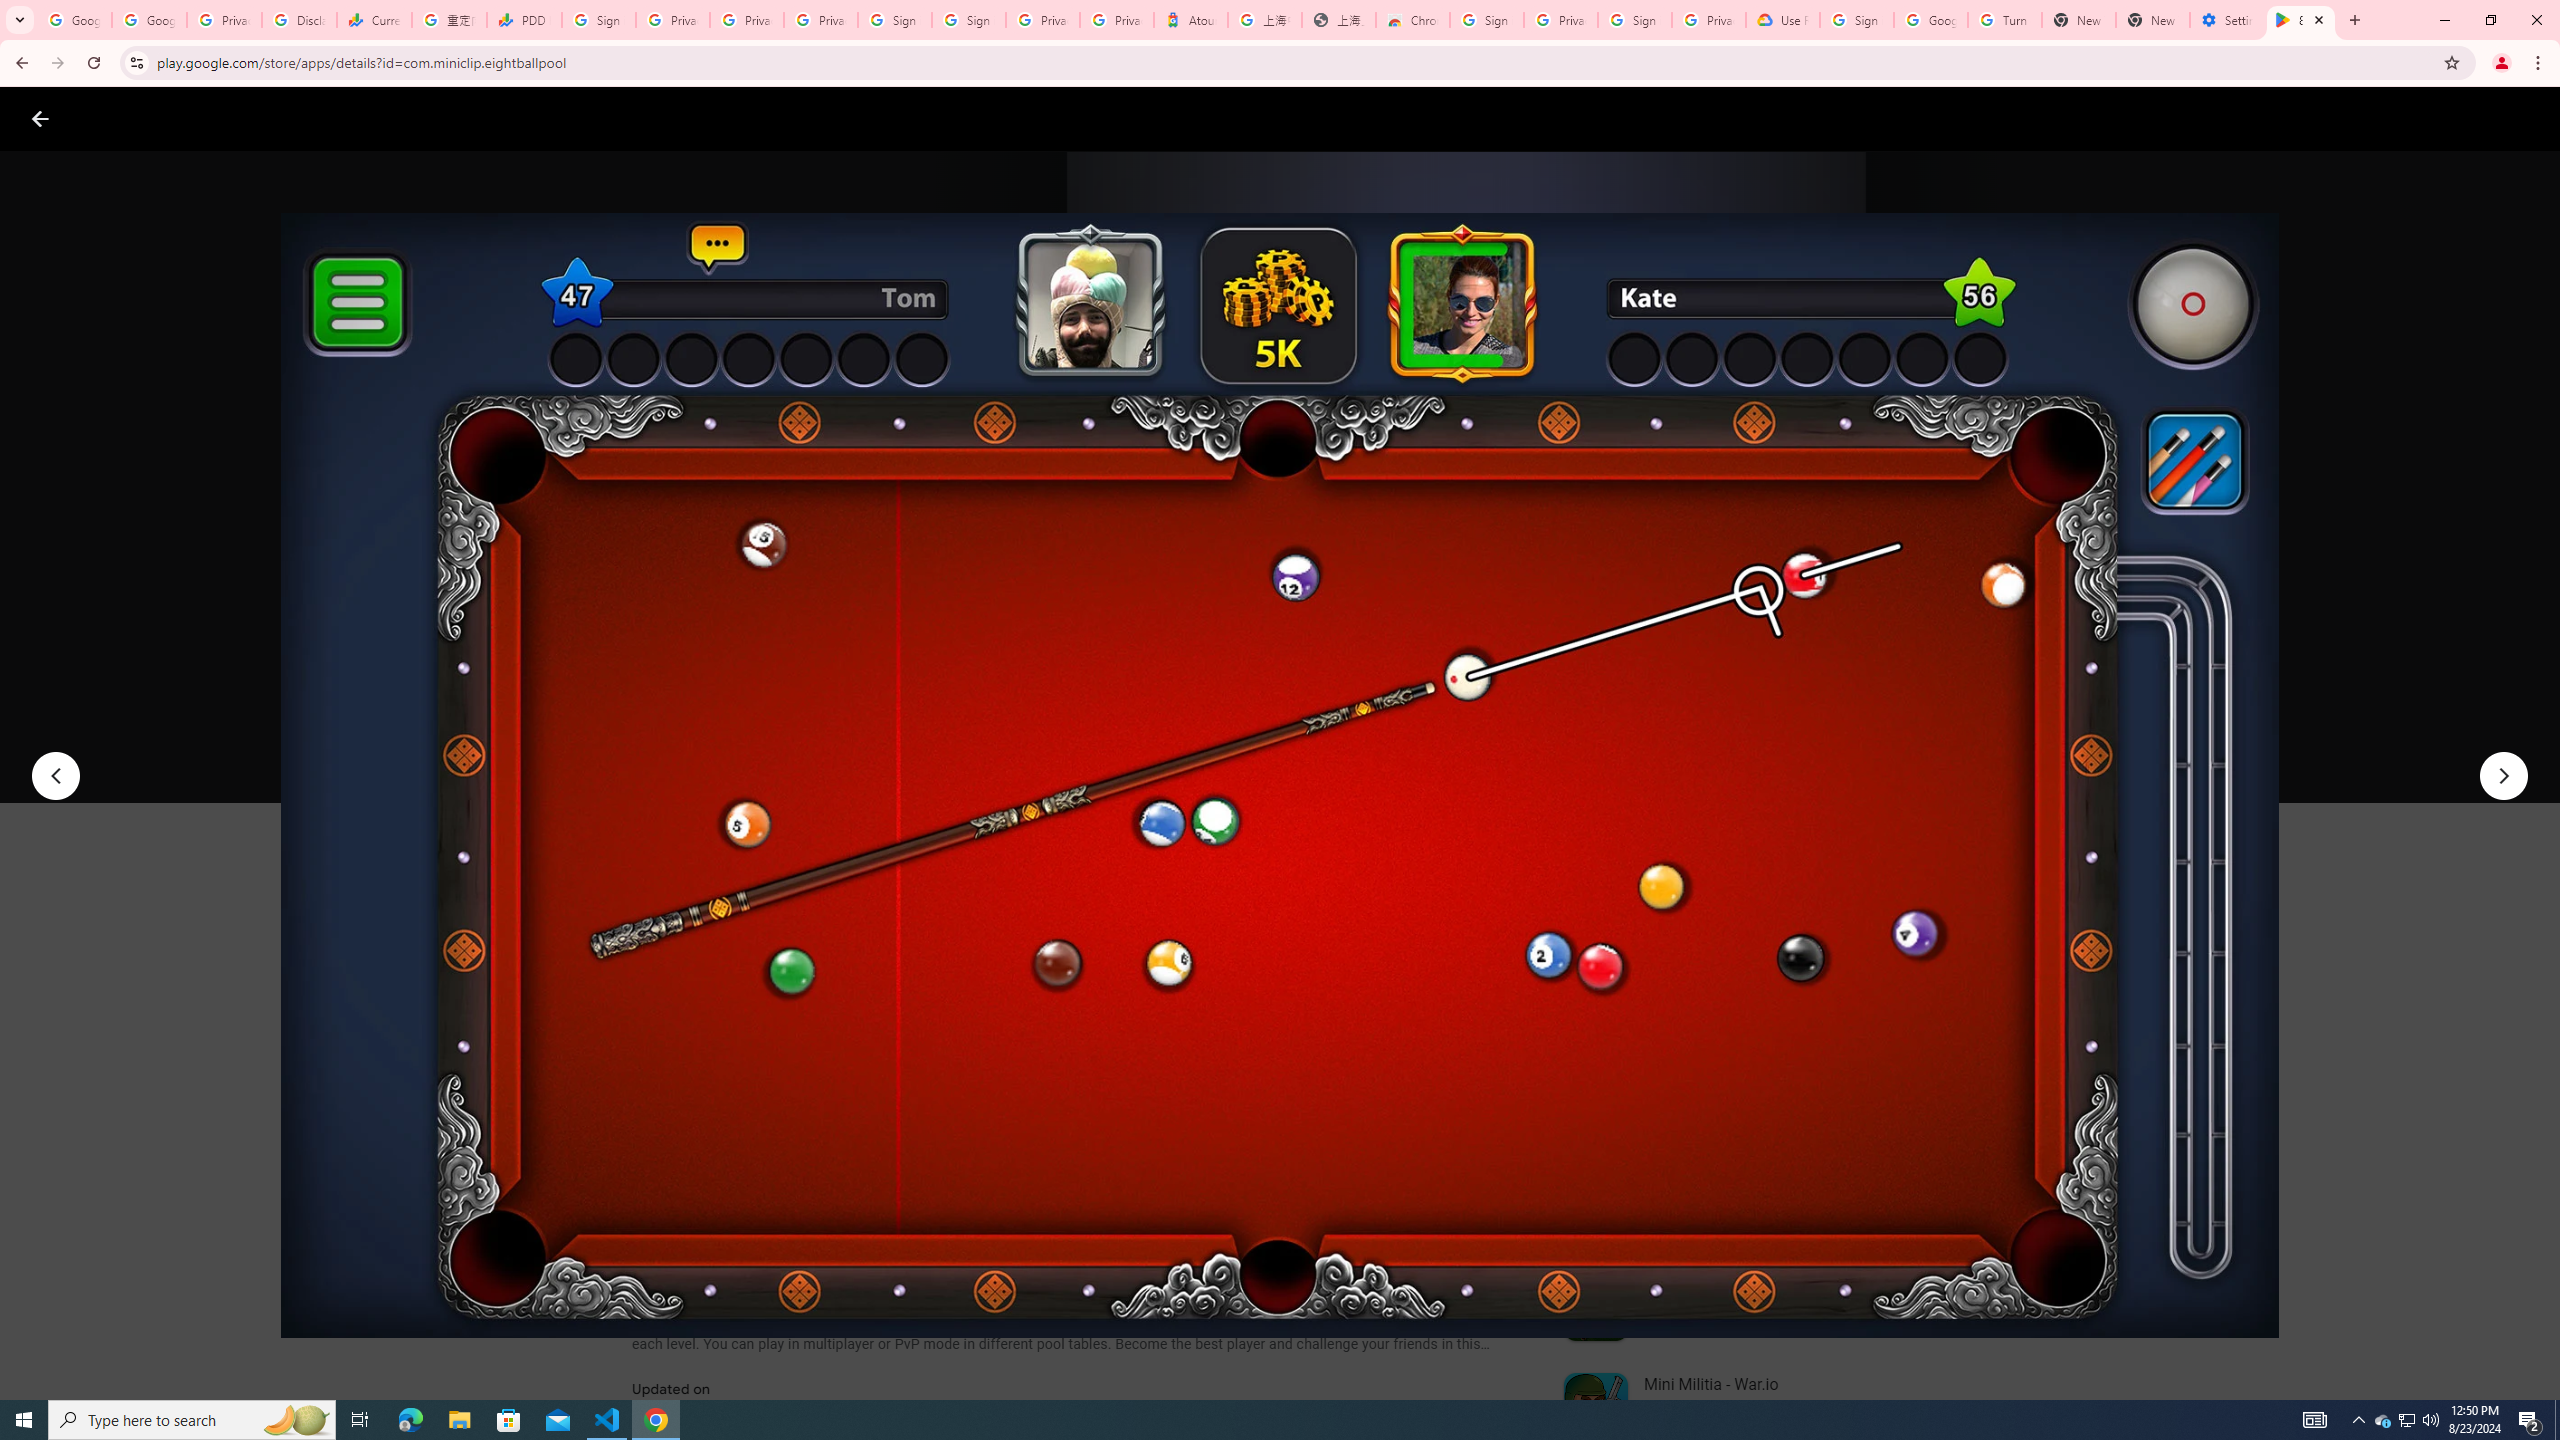 This screenshot has height=1440, width=2560. What do you see at coordinates (74, 20) in the screenshot?
I see `Google Workspace Admin Community` at bounding box center [74, 20].